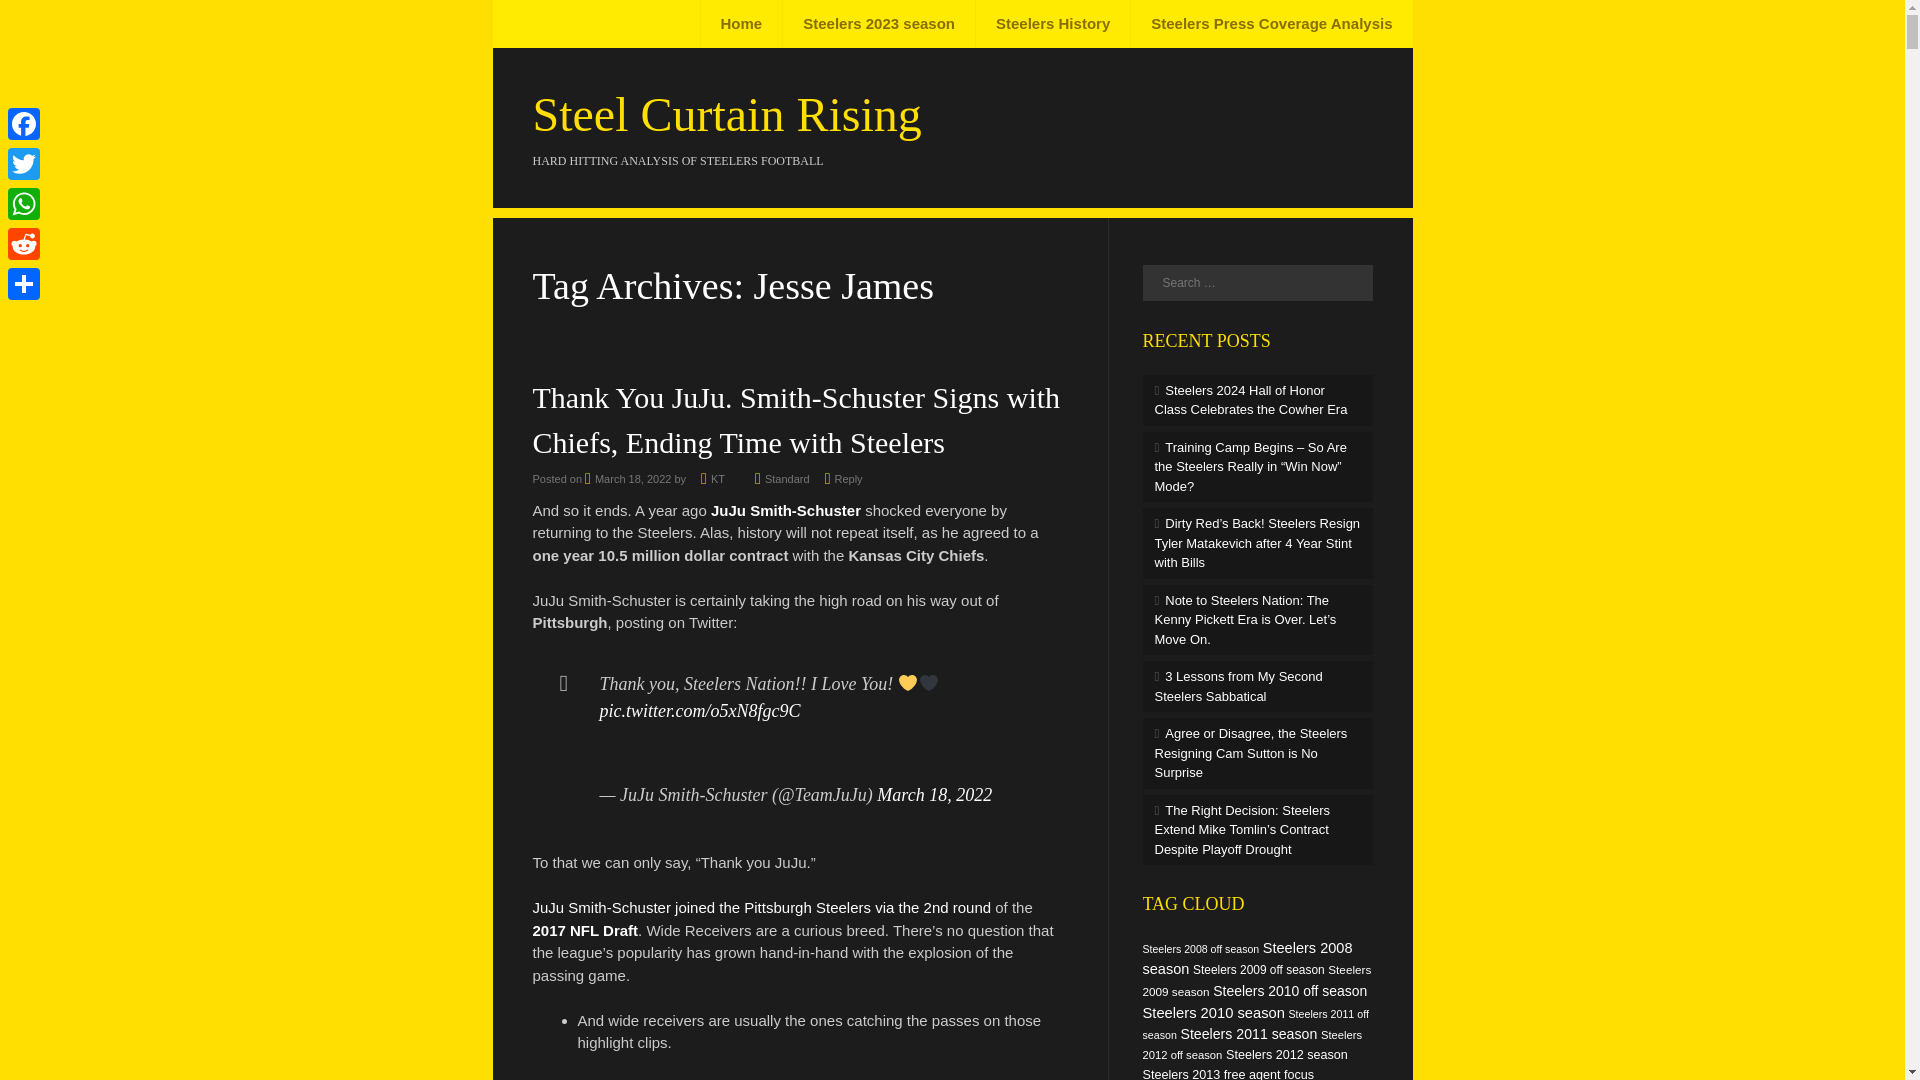  Describe the element at coordinates (718, 478) in the screenshot. I see `KT` at that location.